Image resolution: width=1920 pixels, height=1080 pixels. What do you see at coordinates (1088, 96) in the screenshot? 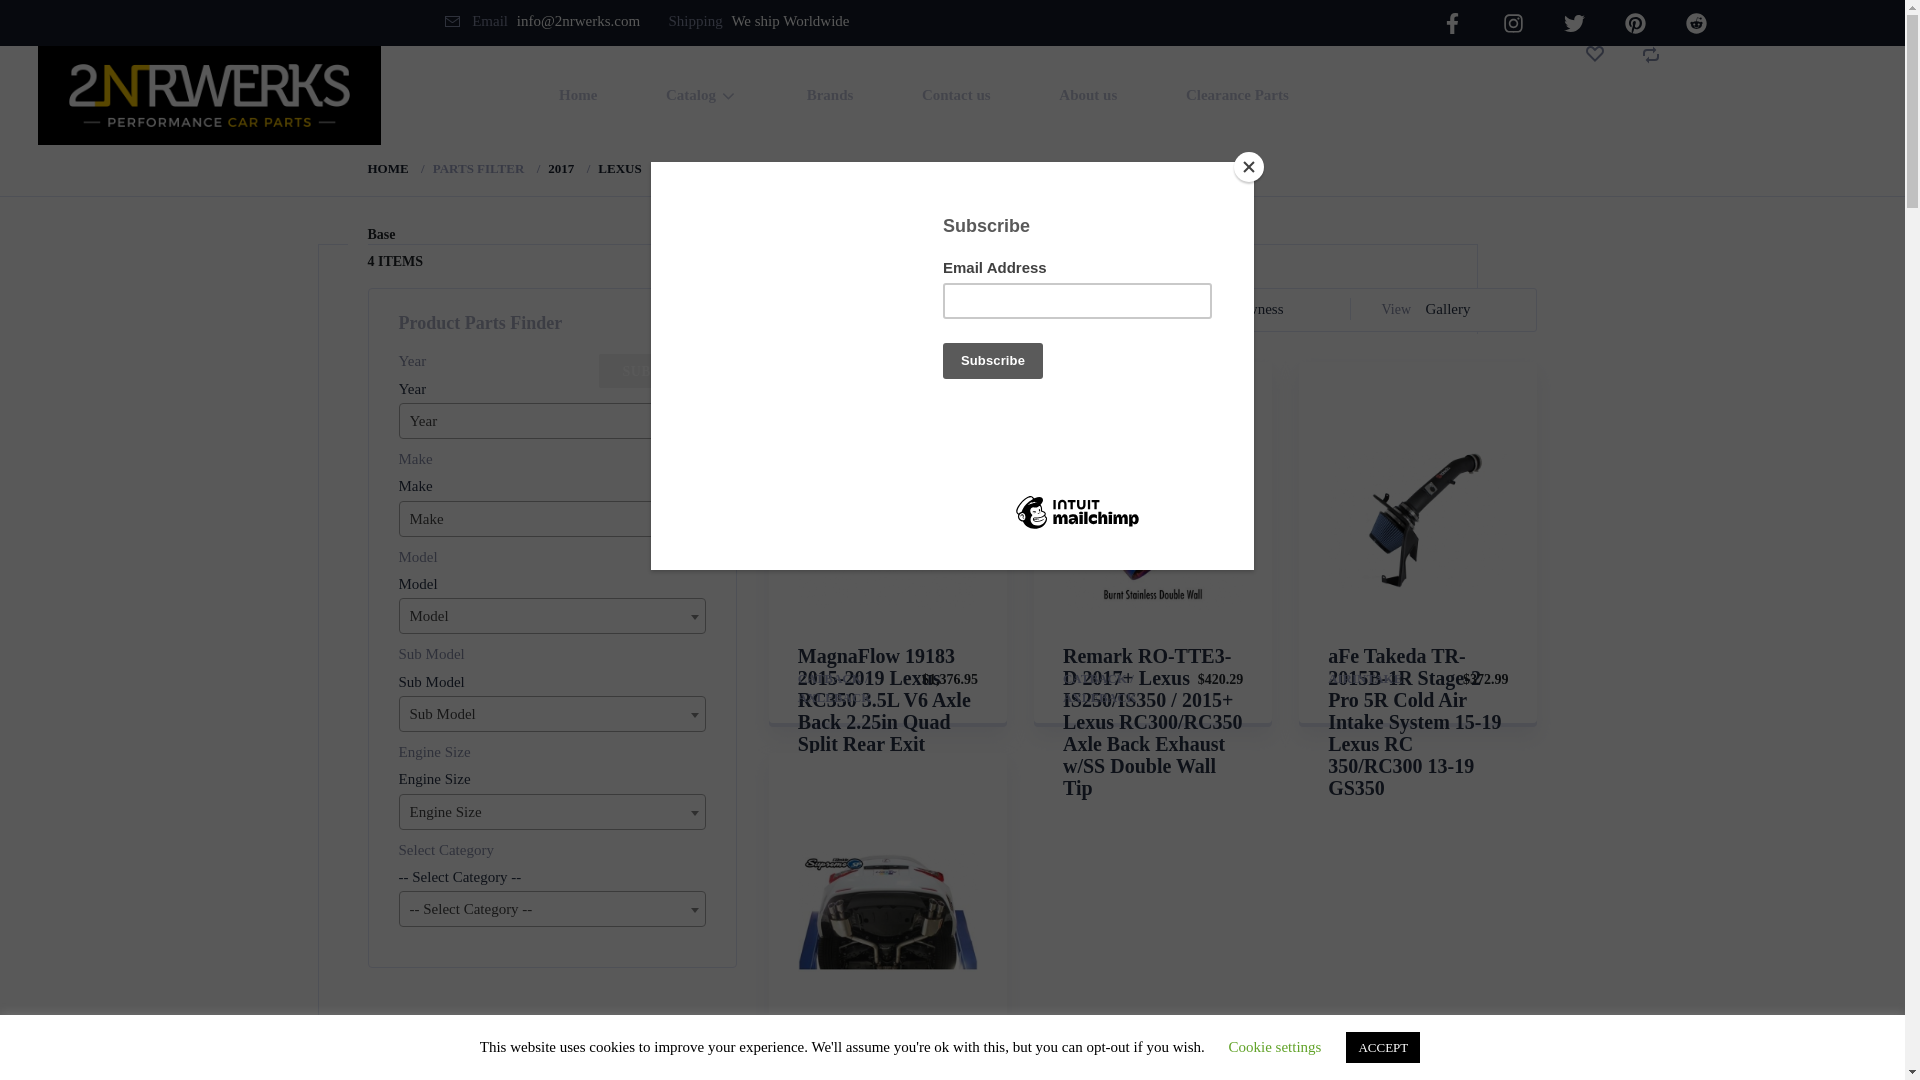
I see `About us` at bounding box center [1088, 96].